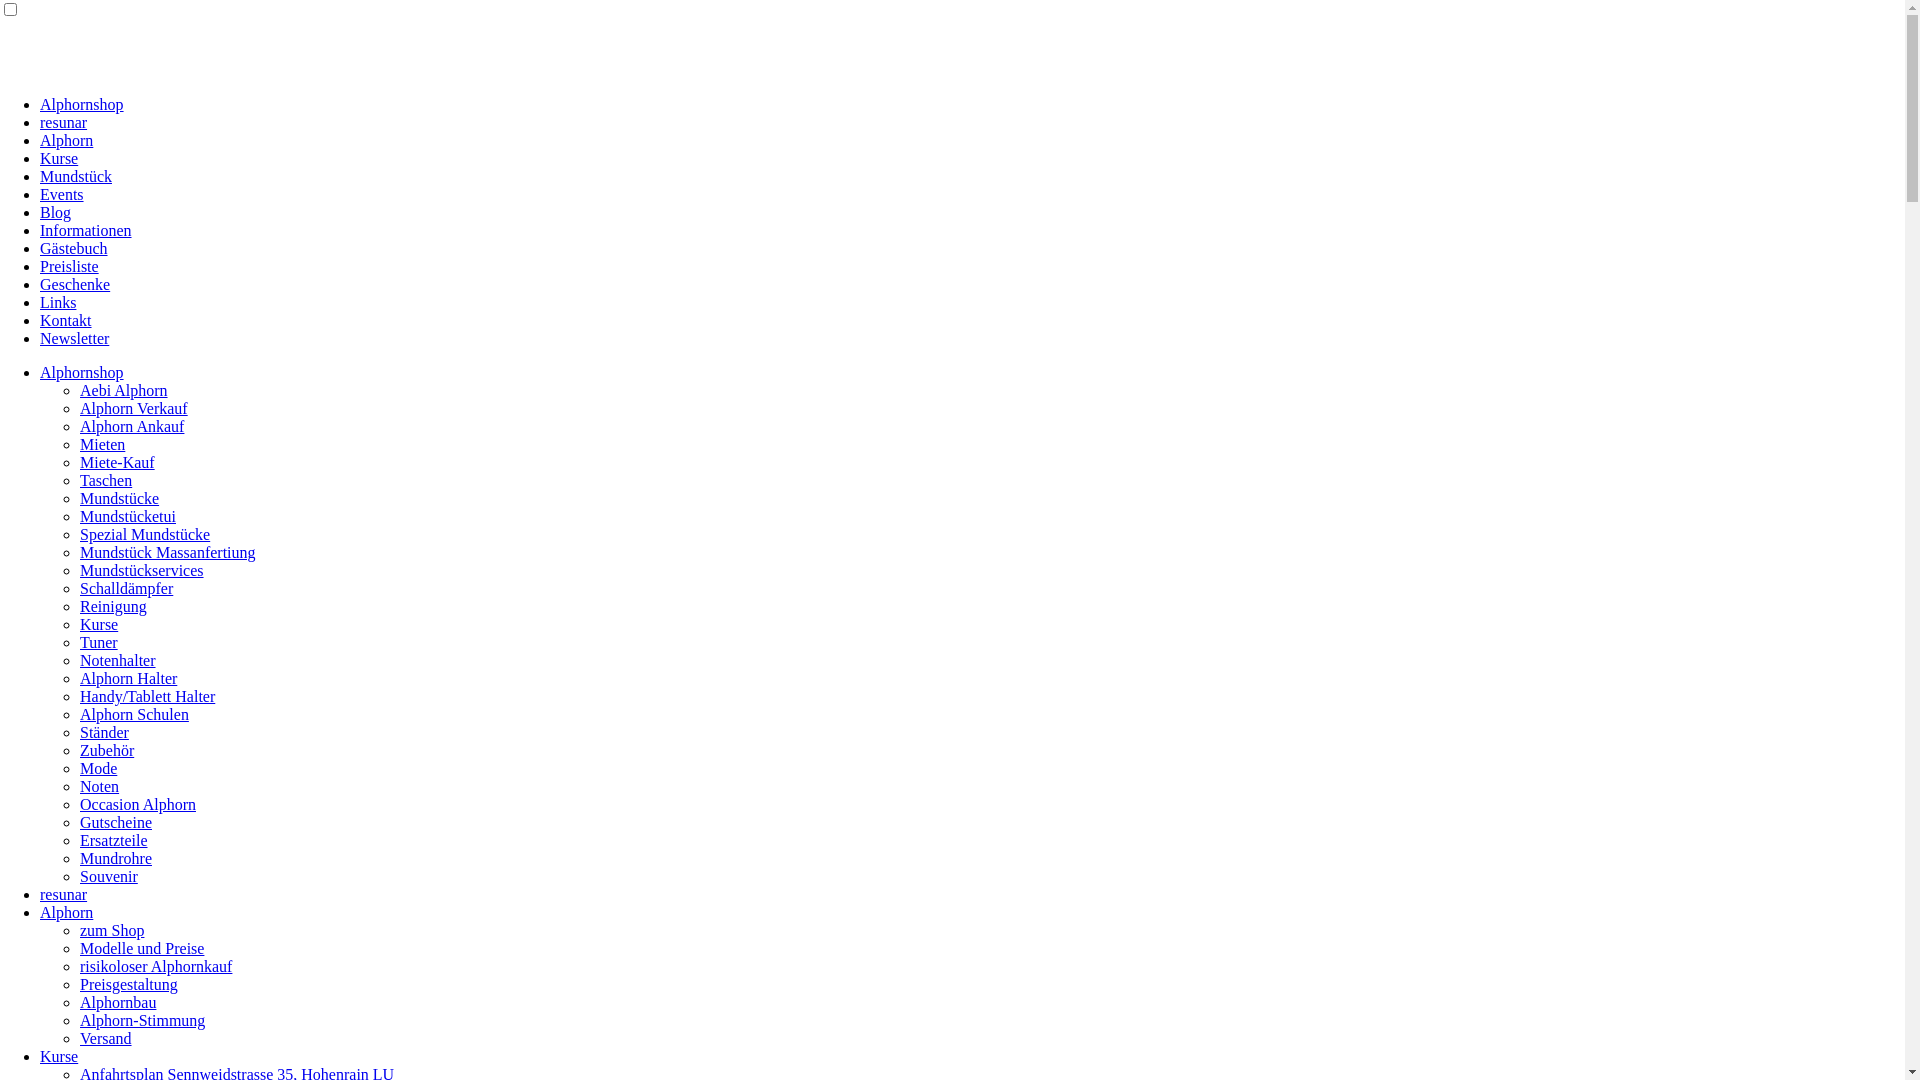  I want to click on Blog, so click(56, 212).